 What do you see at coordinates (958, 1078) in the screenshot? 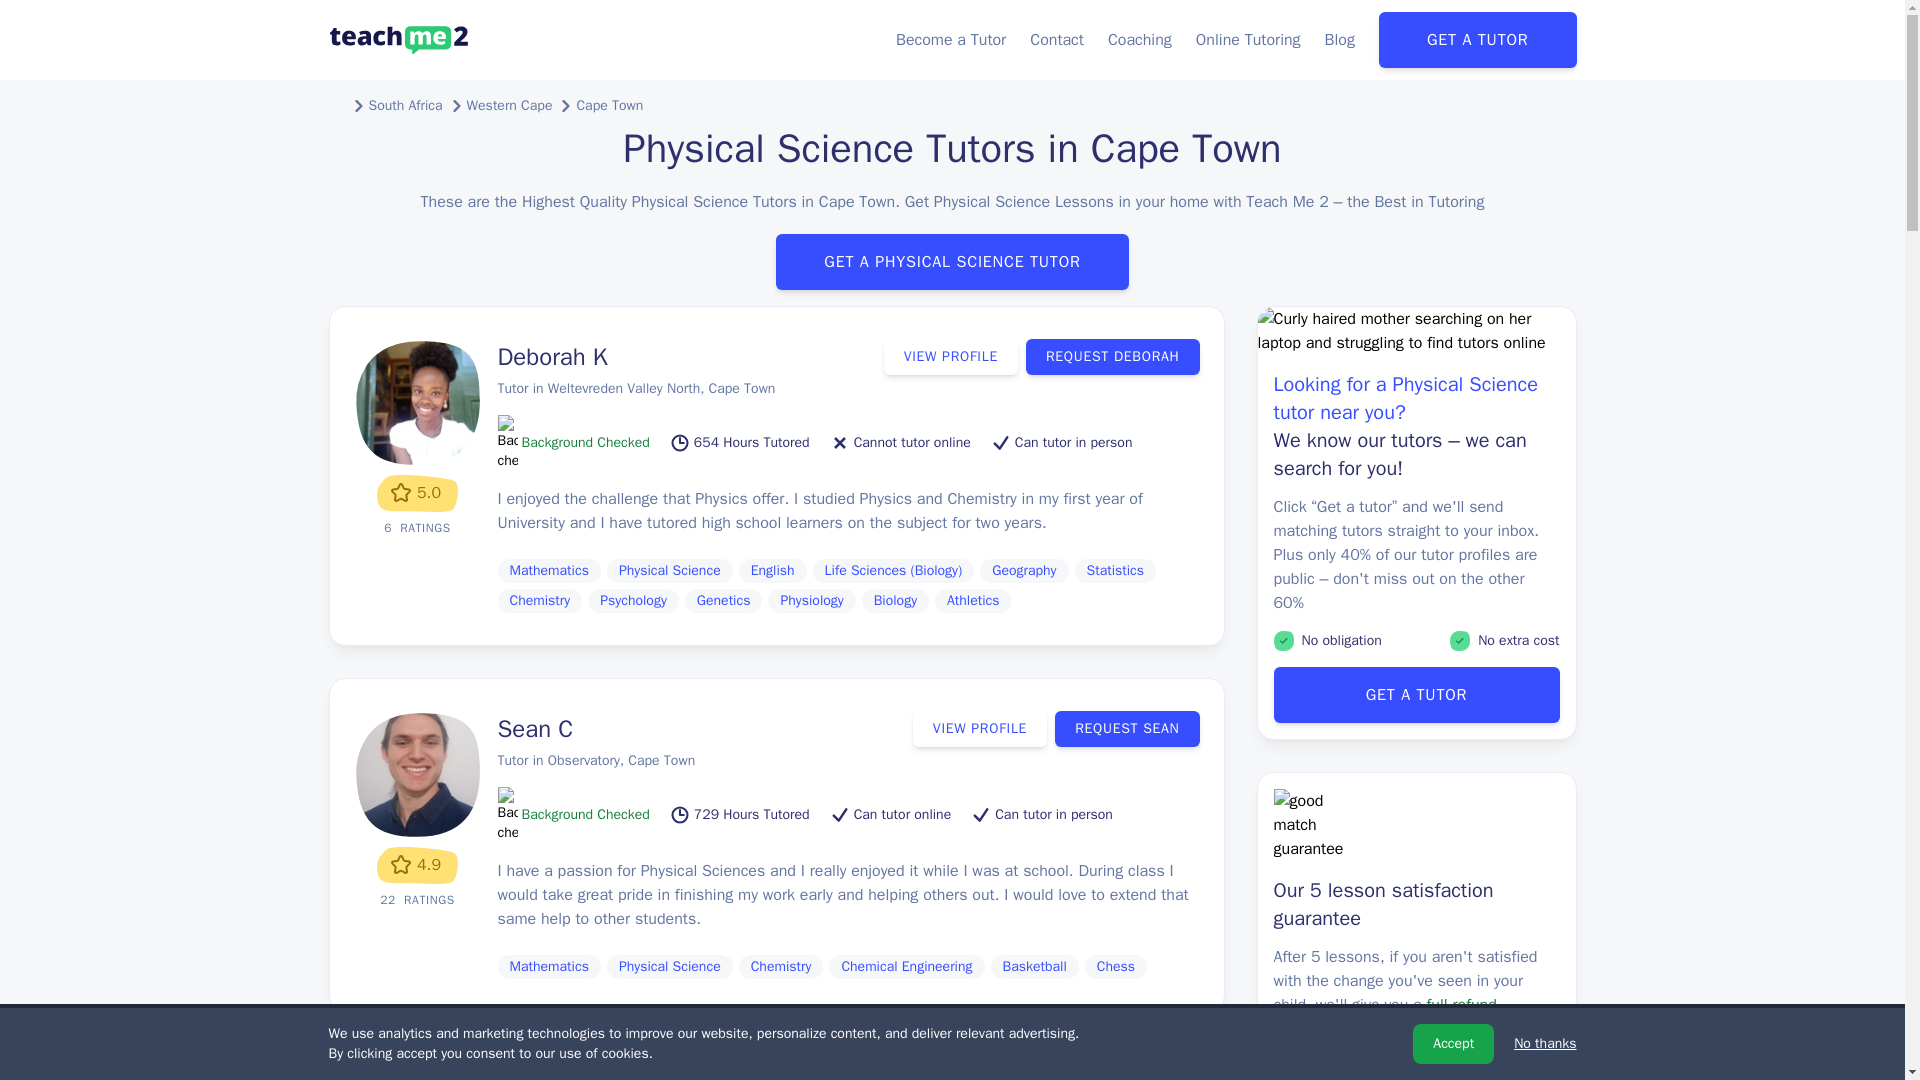
I see `VIEW PROFILE` at bounding box center [958, 1078].